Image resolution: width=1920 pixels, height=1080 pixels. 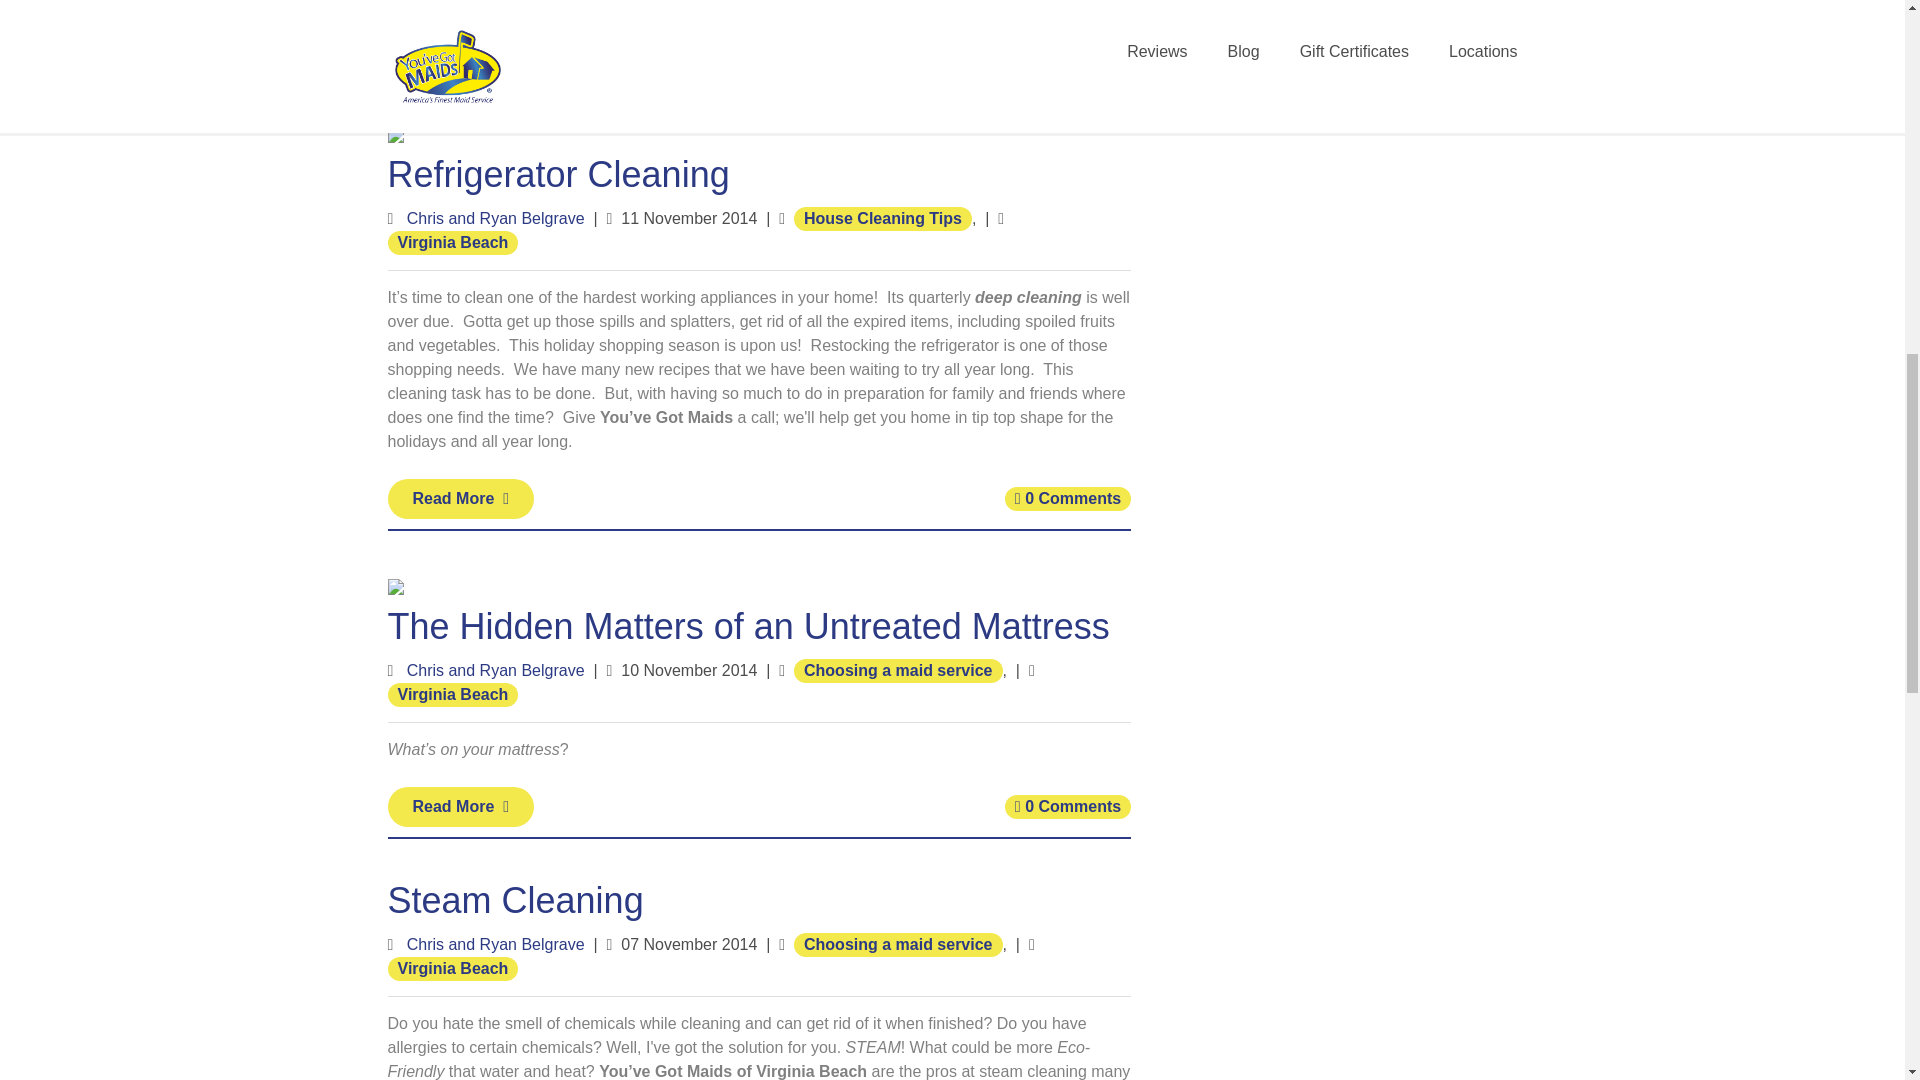 What do you see at coordinates (496, 670) in the screenshot?
I see `Chris and Ryan Belgrave` at bounding box center [496, 670].